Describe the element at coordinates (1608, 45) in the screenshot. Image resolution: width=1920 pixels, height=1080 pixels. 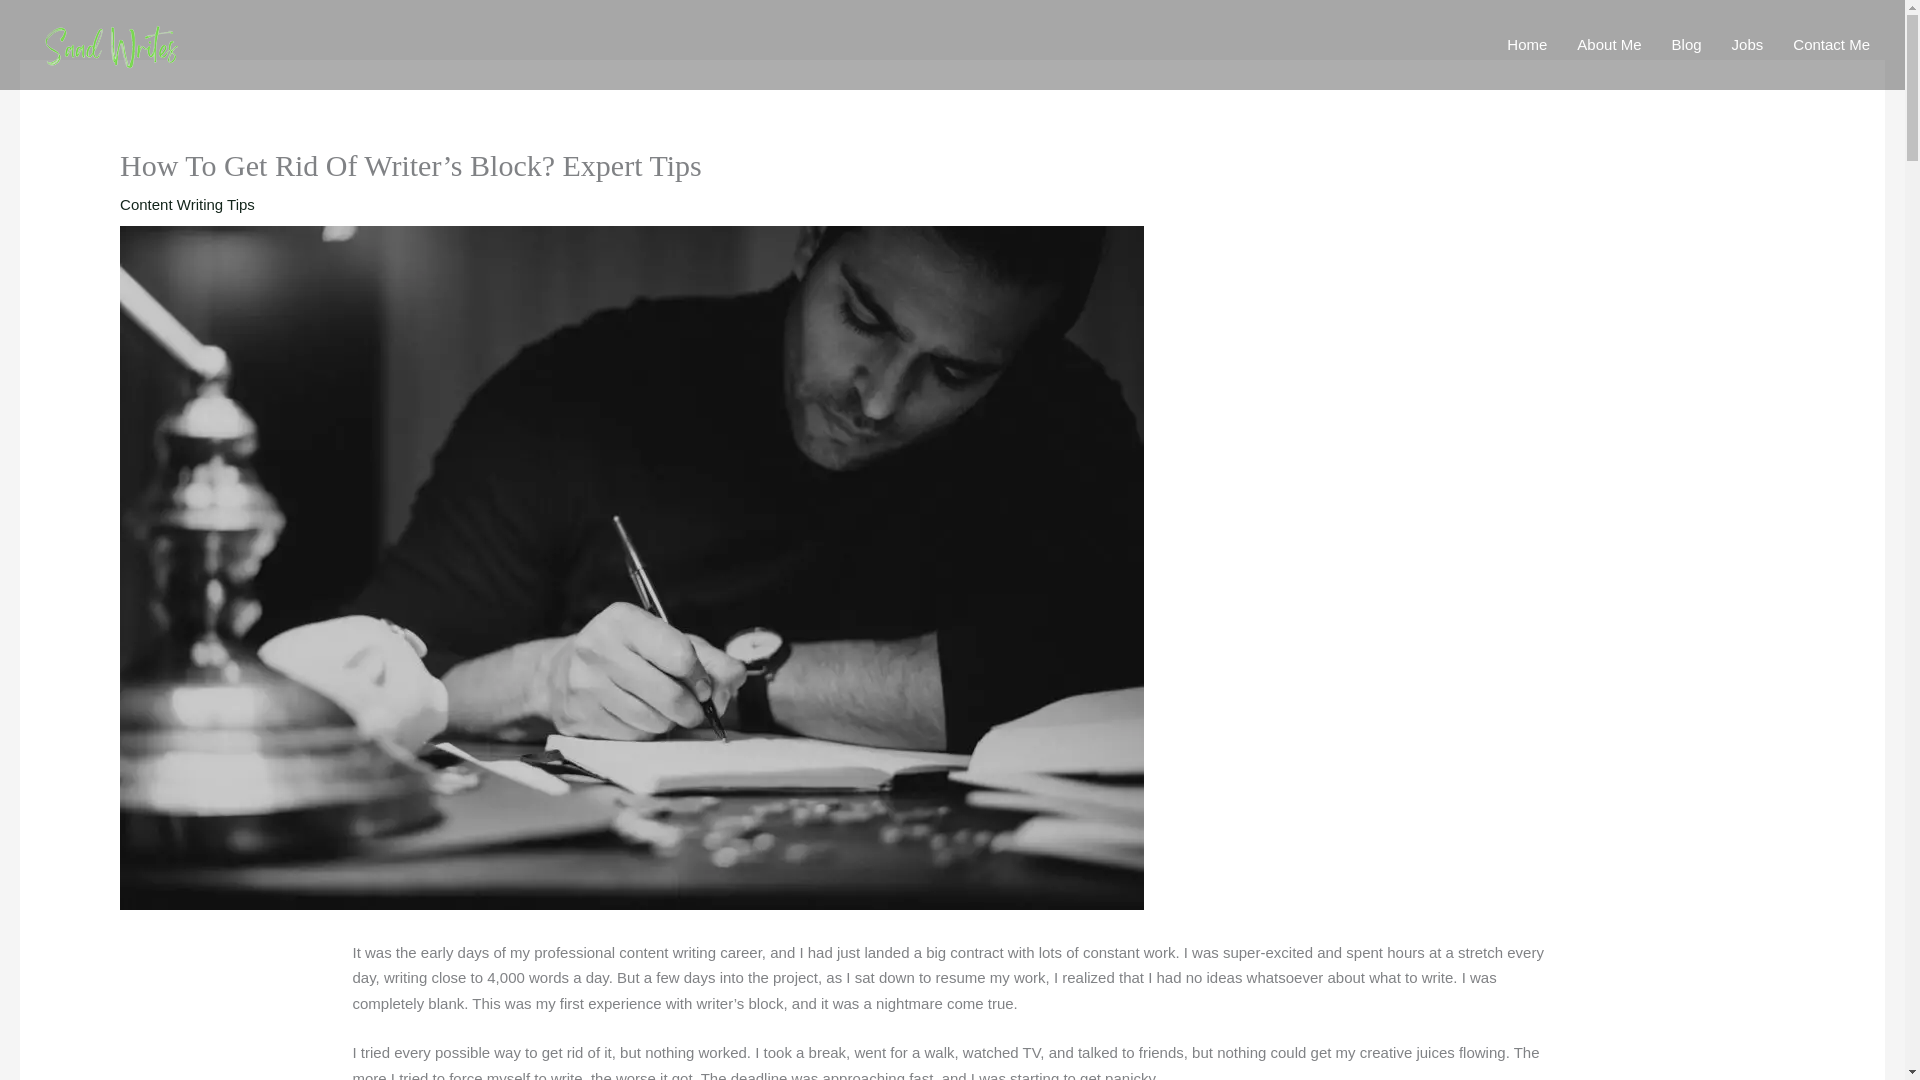
I see `About Me` at that location.